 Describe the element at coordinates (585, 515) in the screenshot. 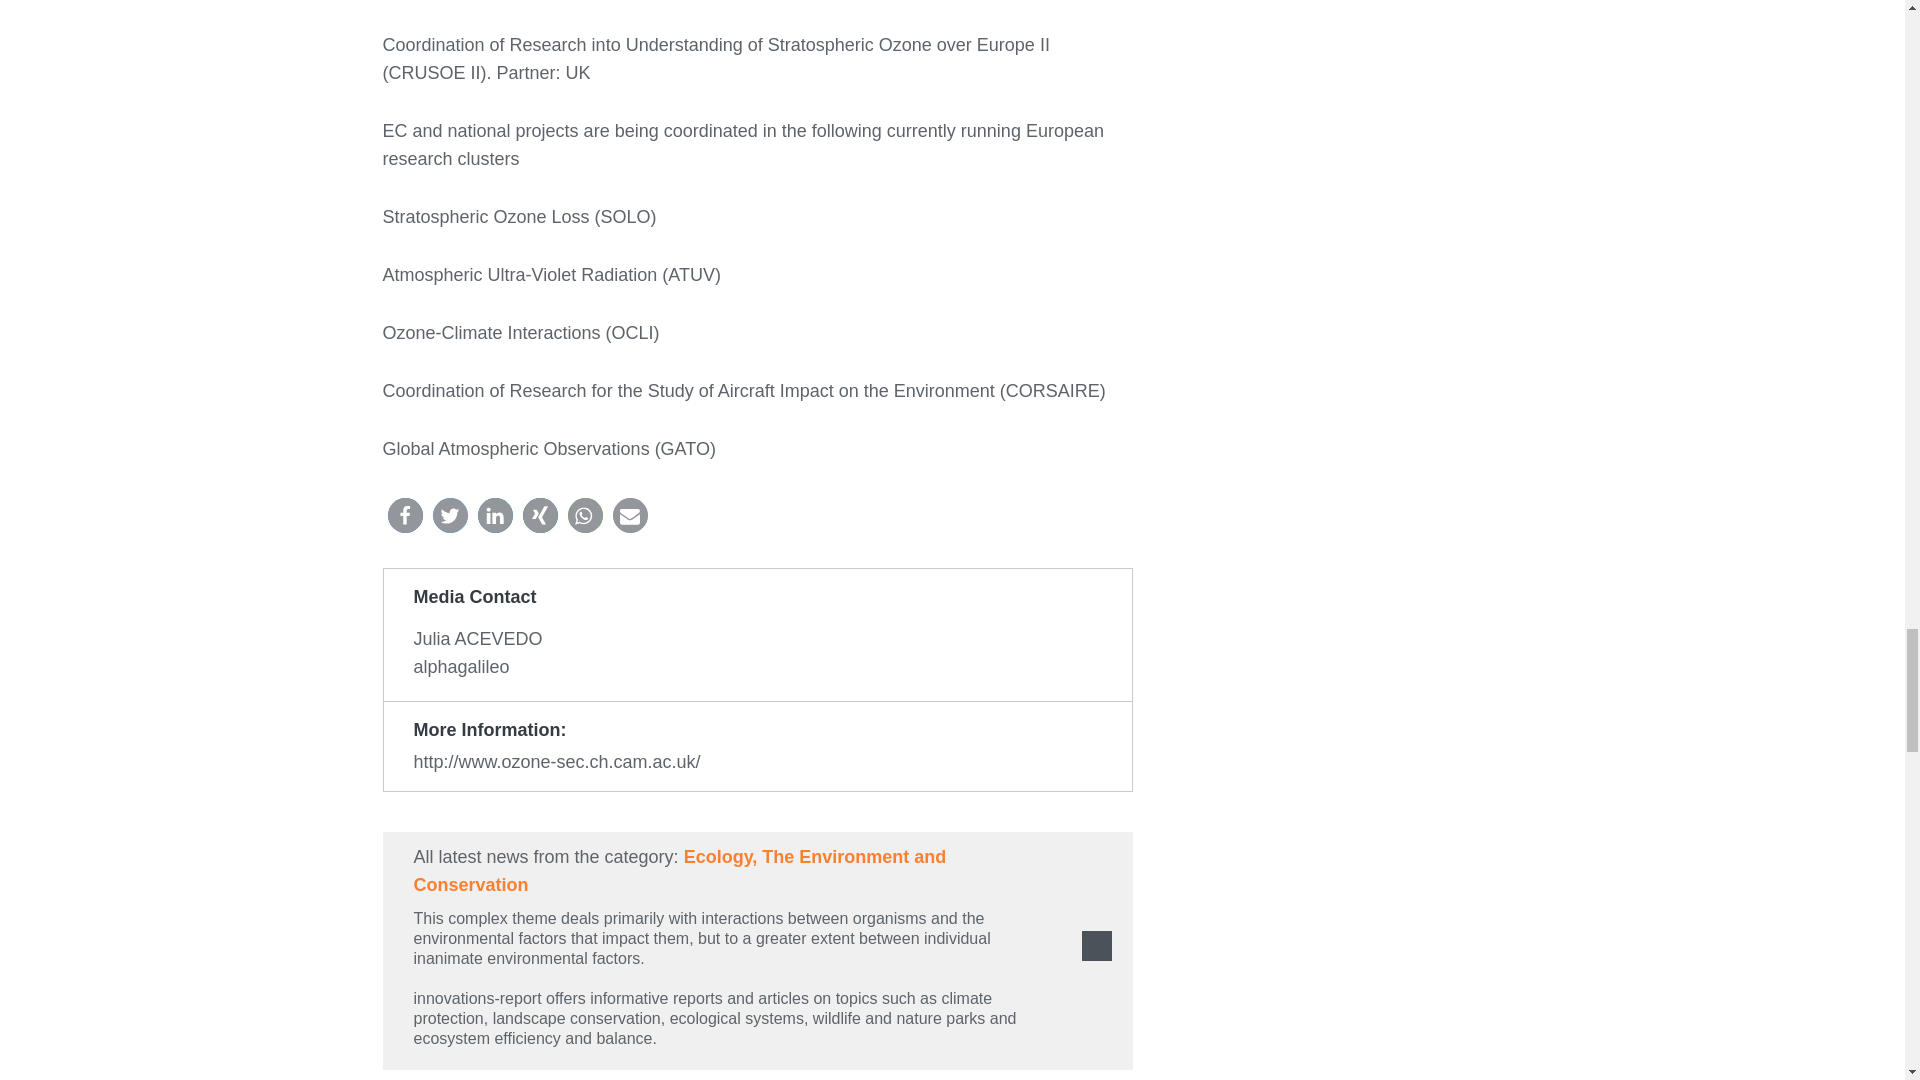

I see `Share on Whatsapp` at that location.